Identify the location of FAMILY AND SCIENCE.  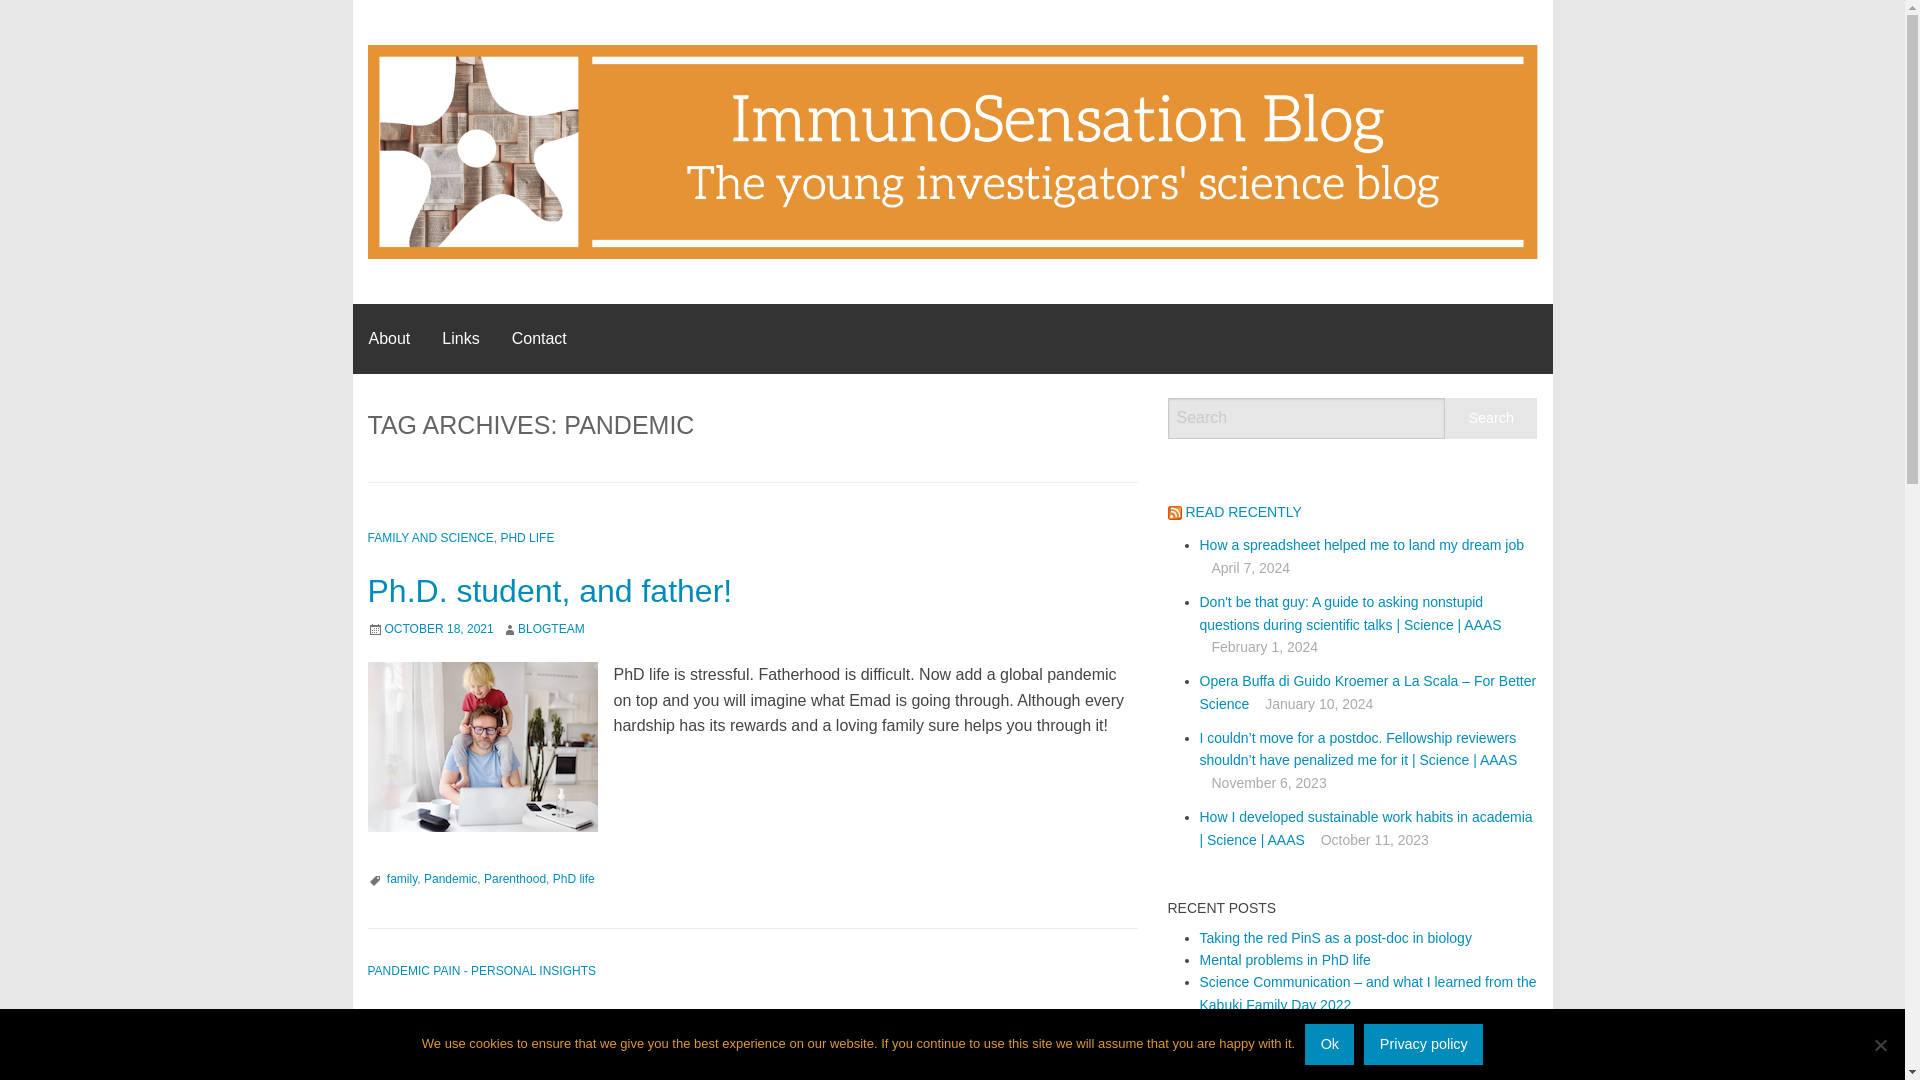
(430, 538).